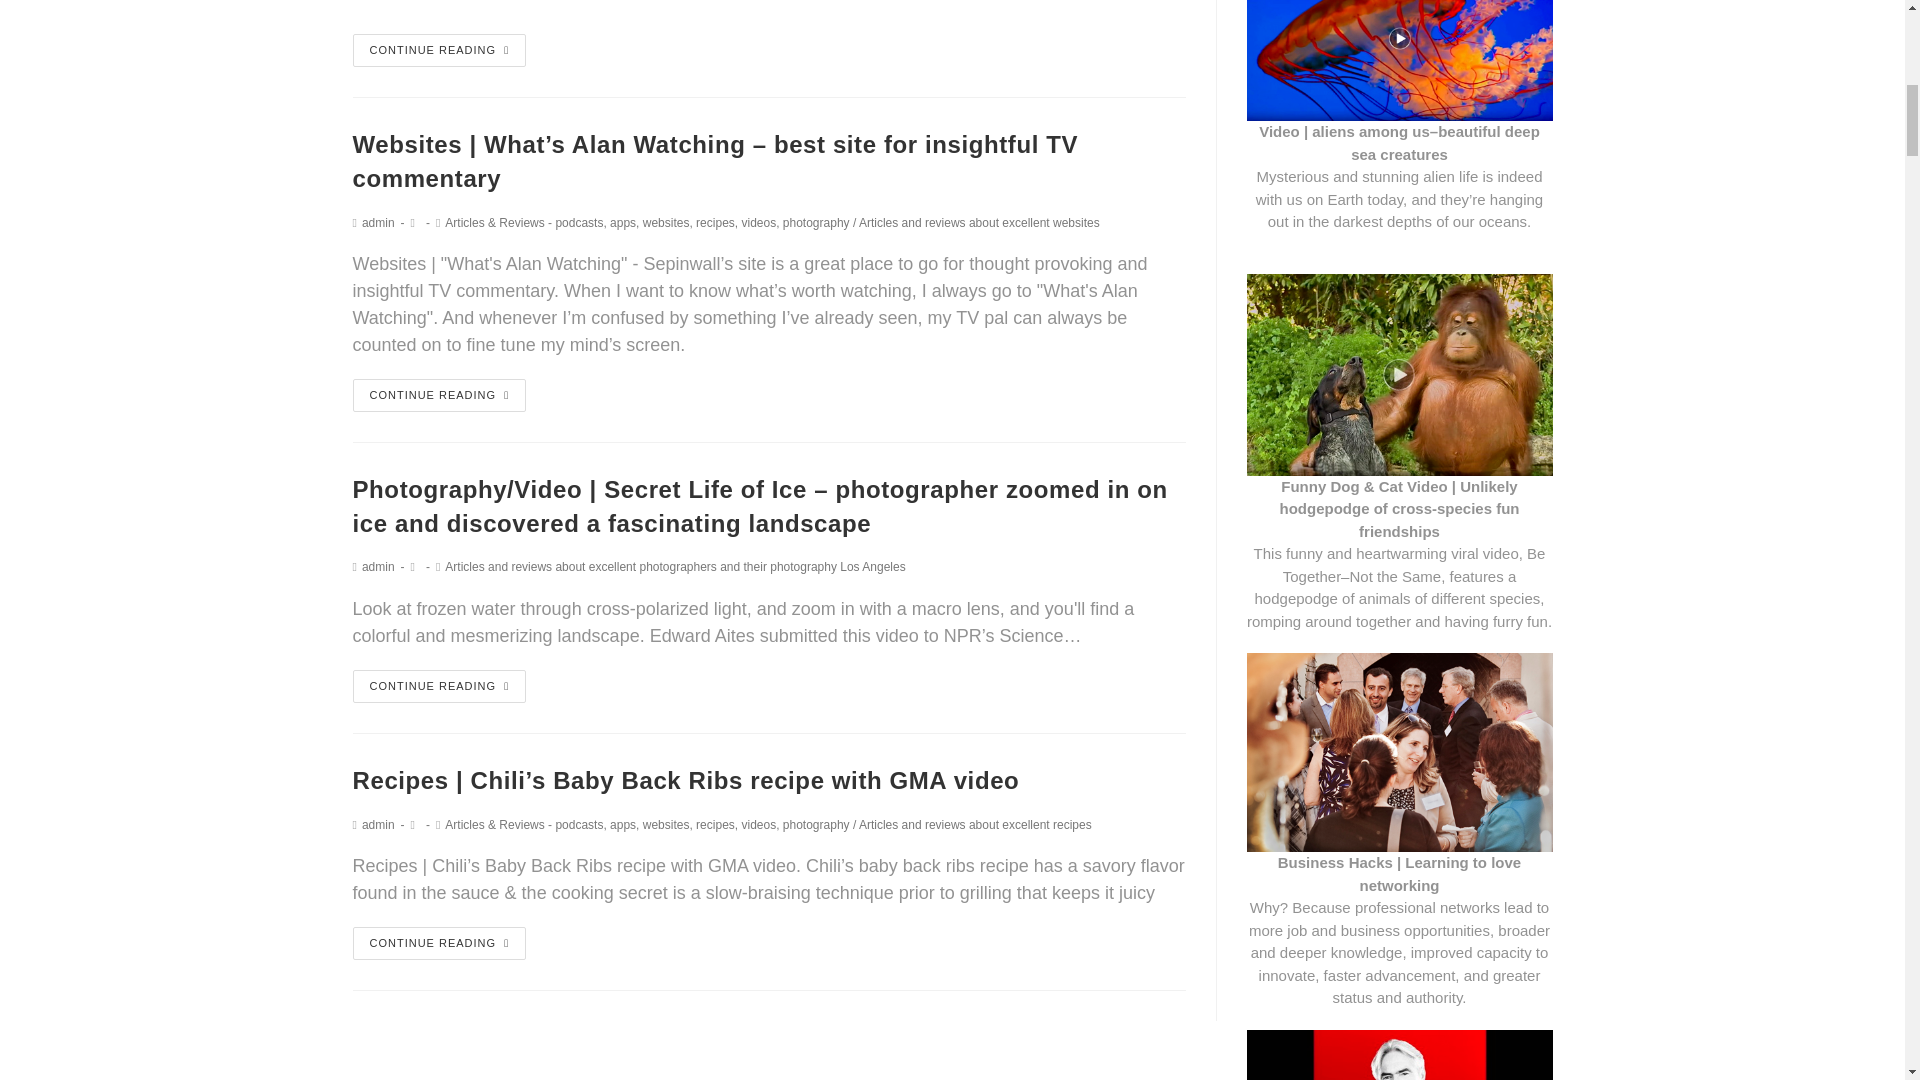 The height and width of the screenshot is (1080, 1920). I want to click on Posts by admin, so click(378, 223).